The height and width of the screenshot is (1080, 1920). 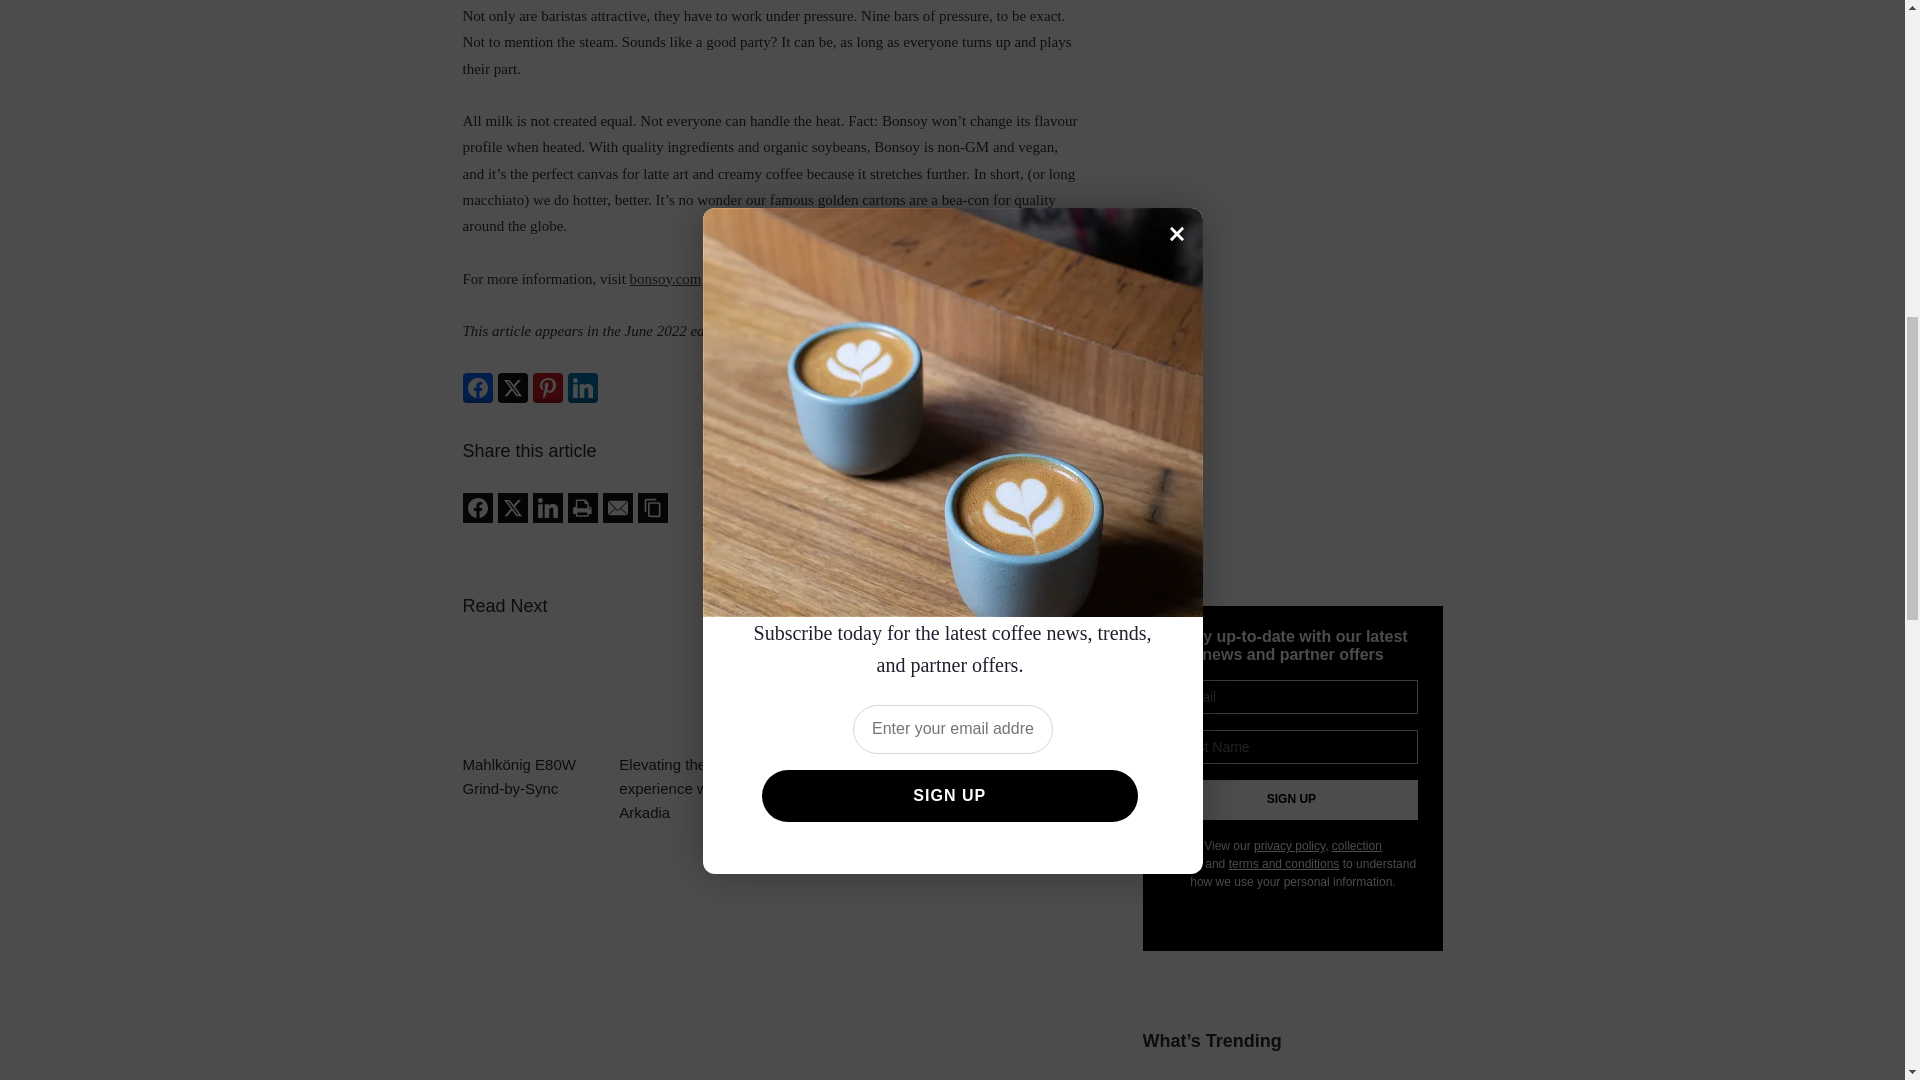 I want to click on Share on Facebook, so click(x=476, y=387).